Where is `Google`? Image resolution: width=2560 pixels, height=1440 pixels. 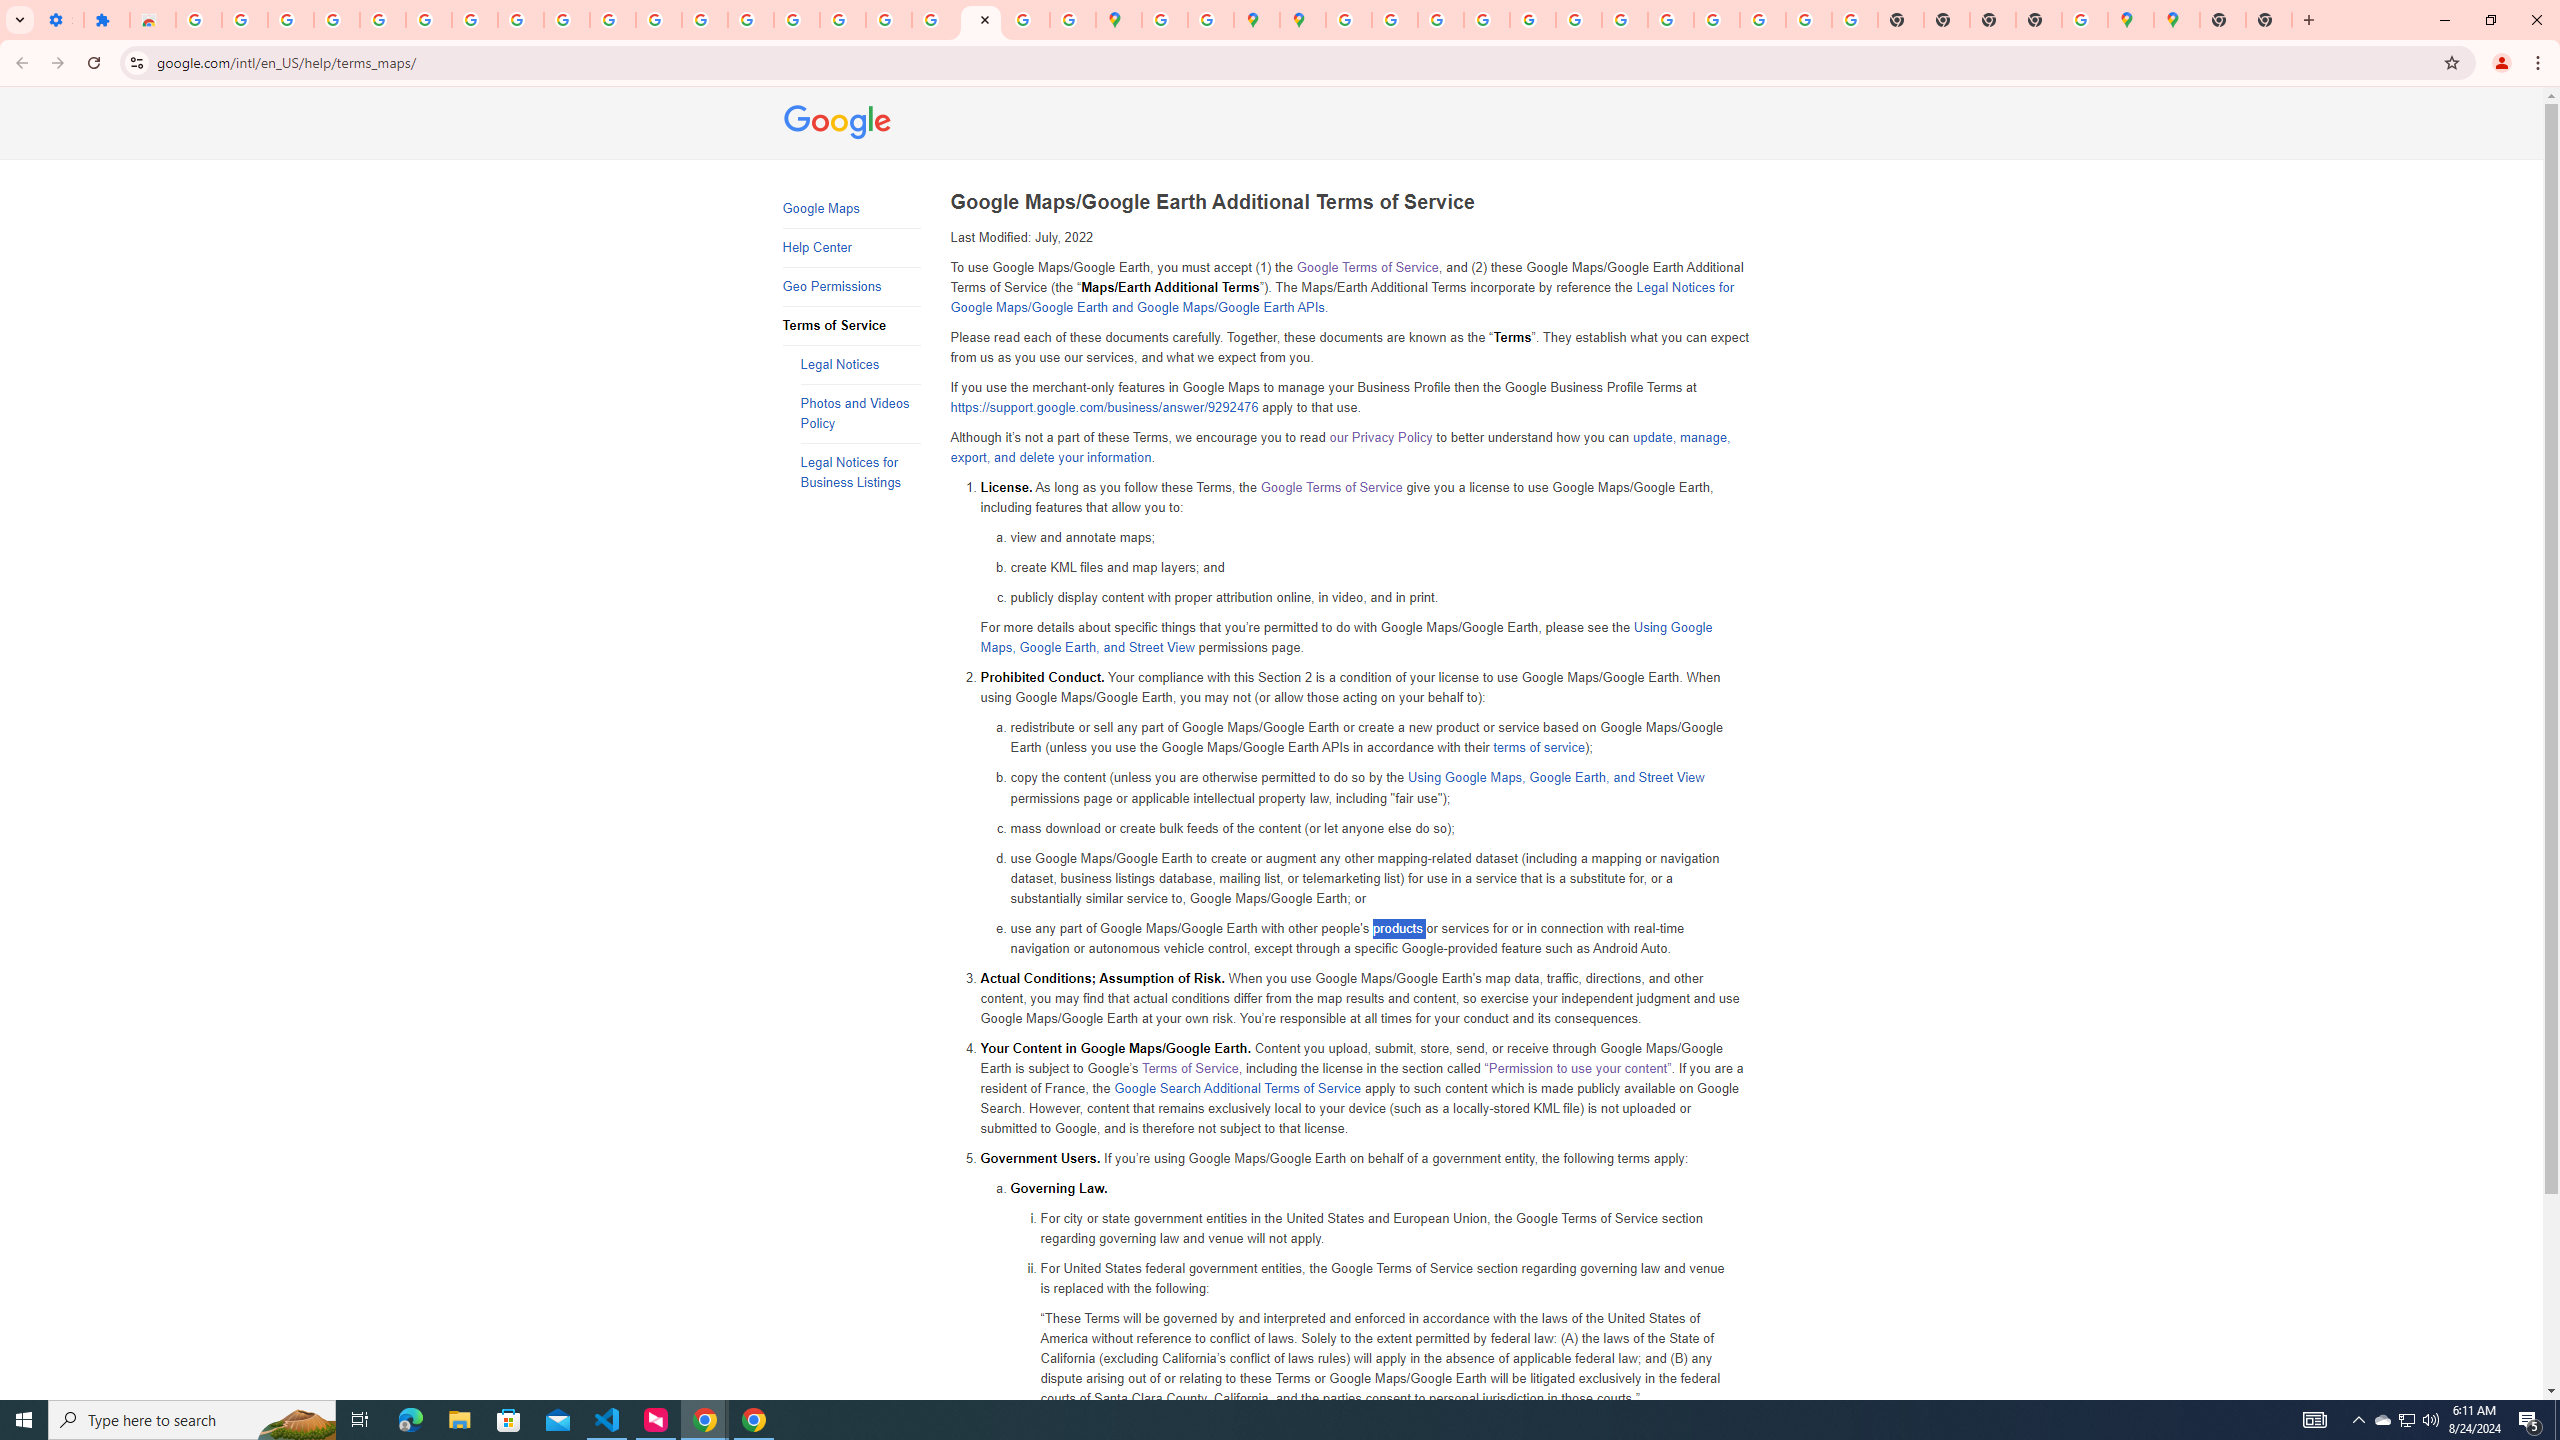
Google is located at coordinates (839, 124).